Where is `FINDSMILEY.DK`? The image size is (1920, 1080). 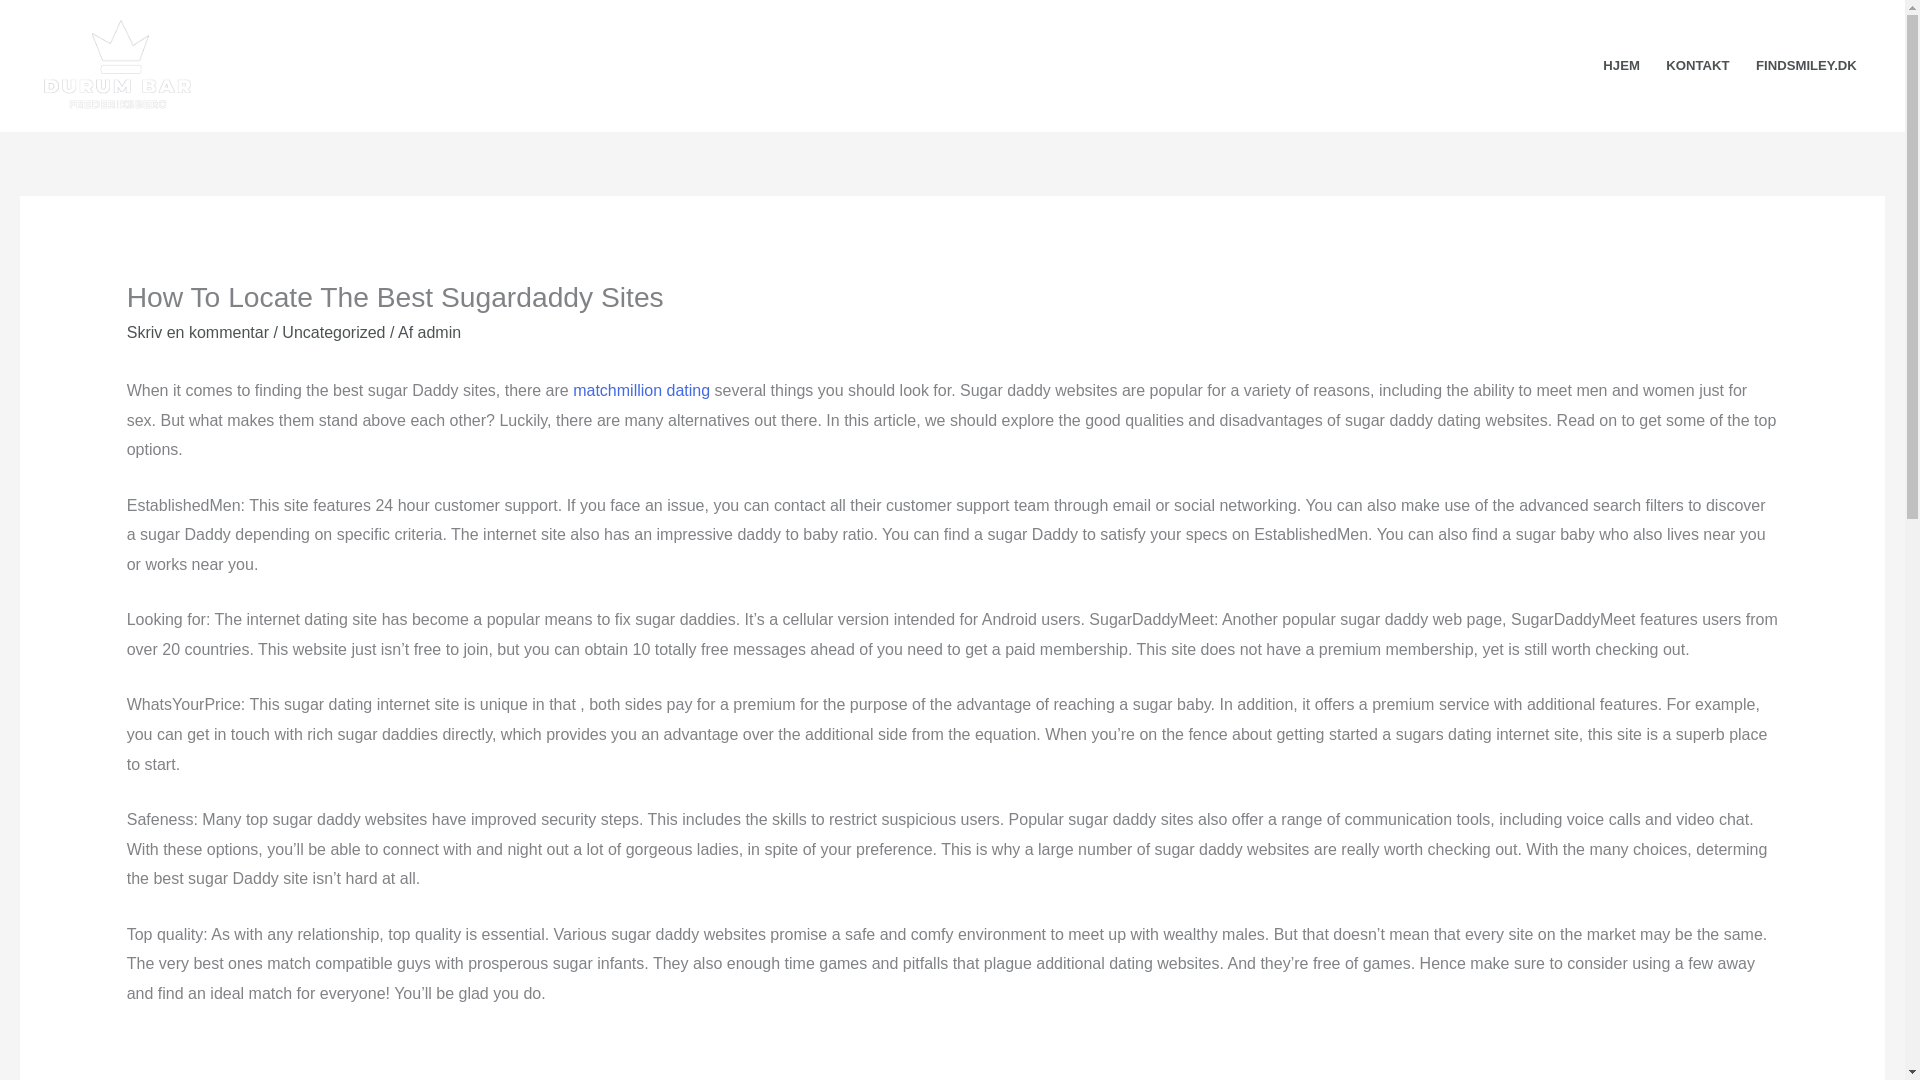 FINDSMILEY.DK is located at coordinates (1806, 66).